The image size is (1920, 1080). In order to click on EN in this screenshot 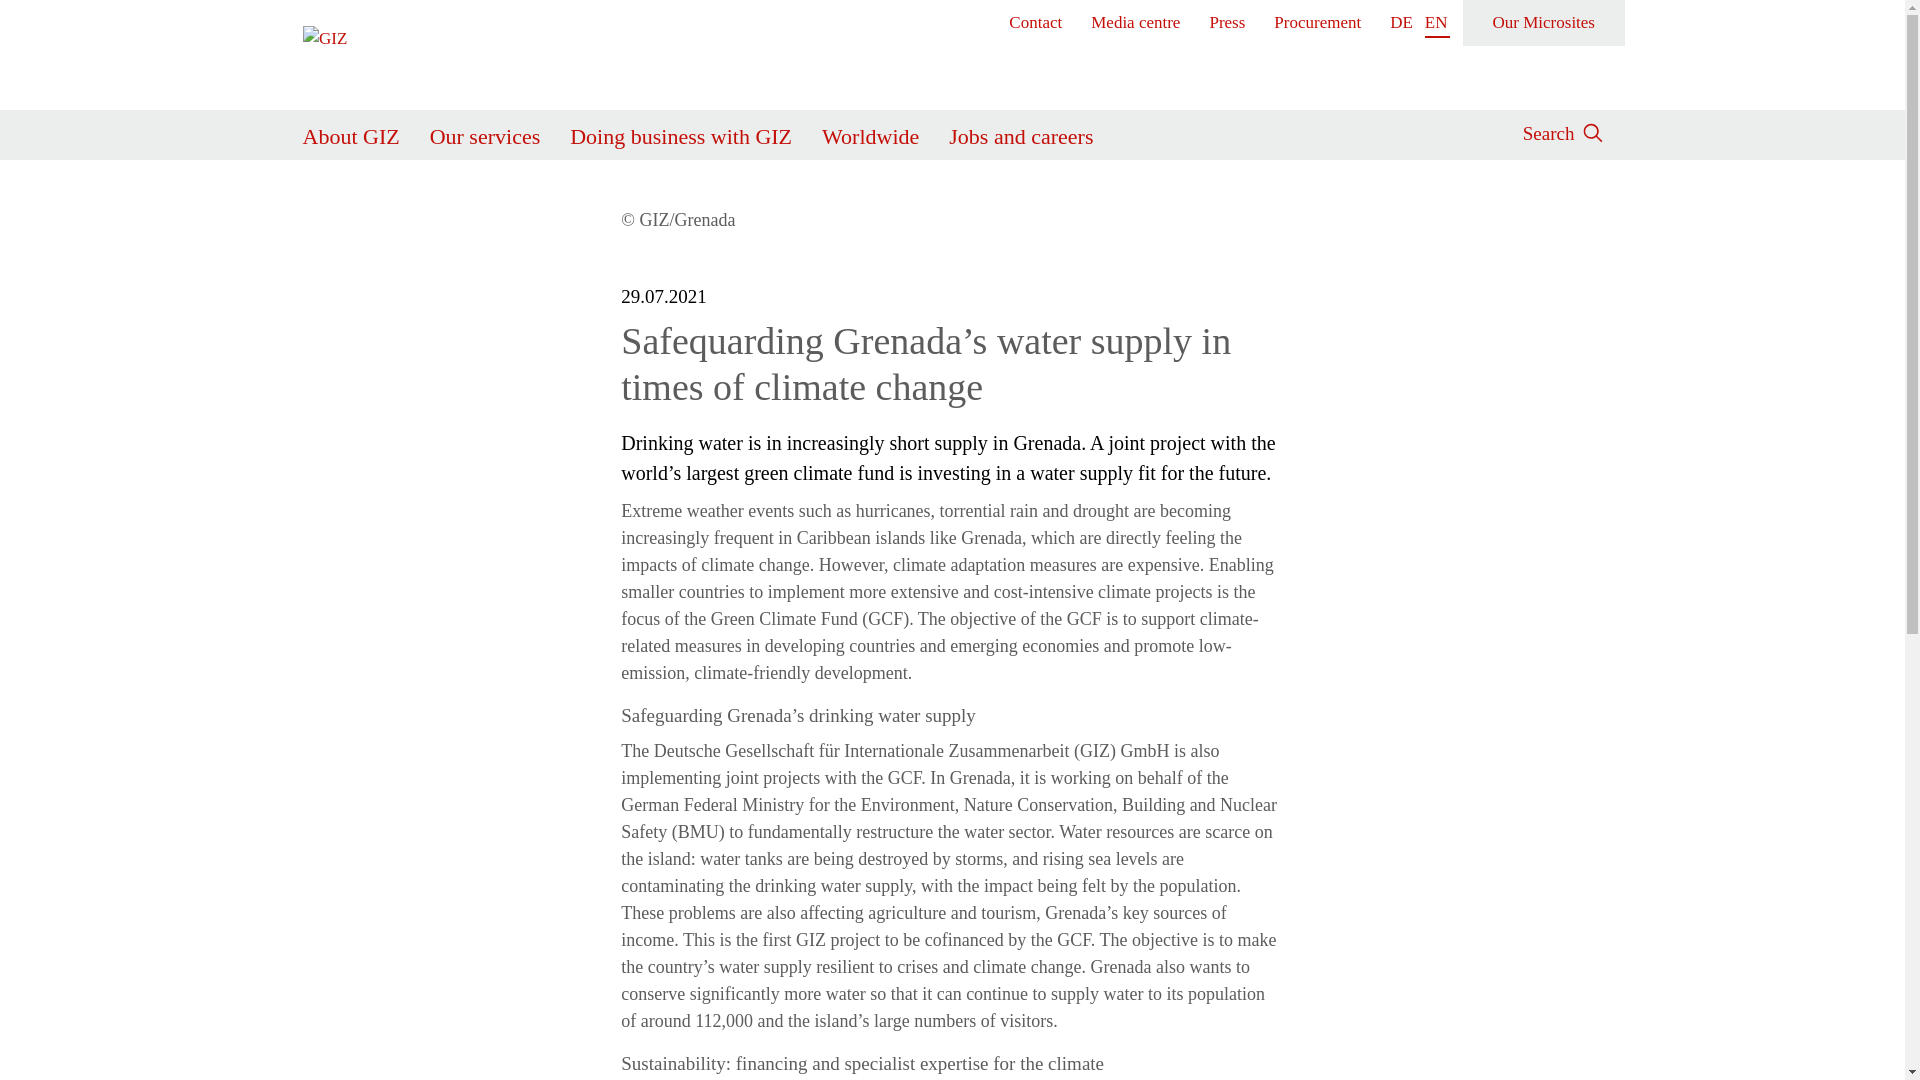, I will do `click(1436, 23)`.